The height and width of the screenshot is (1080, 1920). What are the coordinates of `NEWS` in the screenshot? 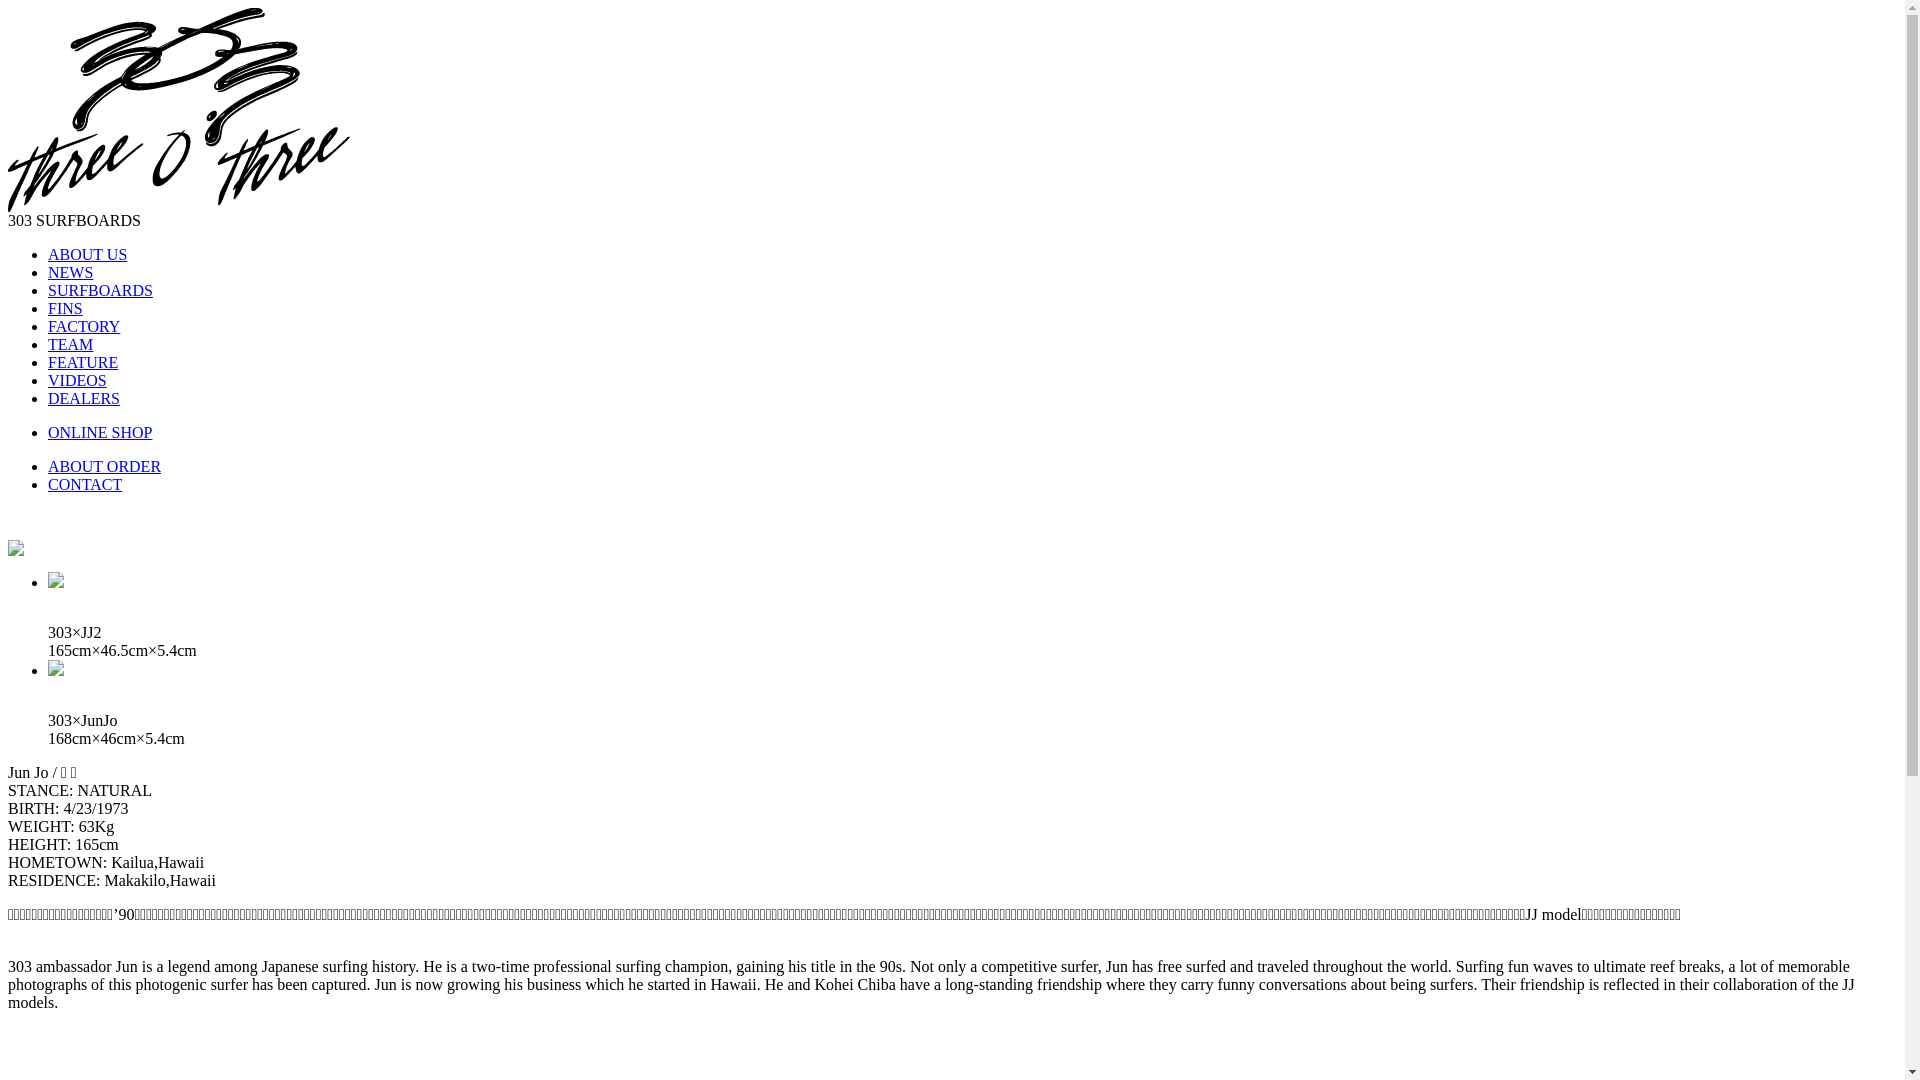 It's located at (70, 272).